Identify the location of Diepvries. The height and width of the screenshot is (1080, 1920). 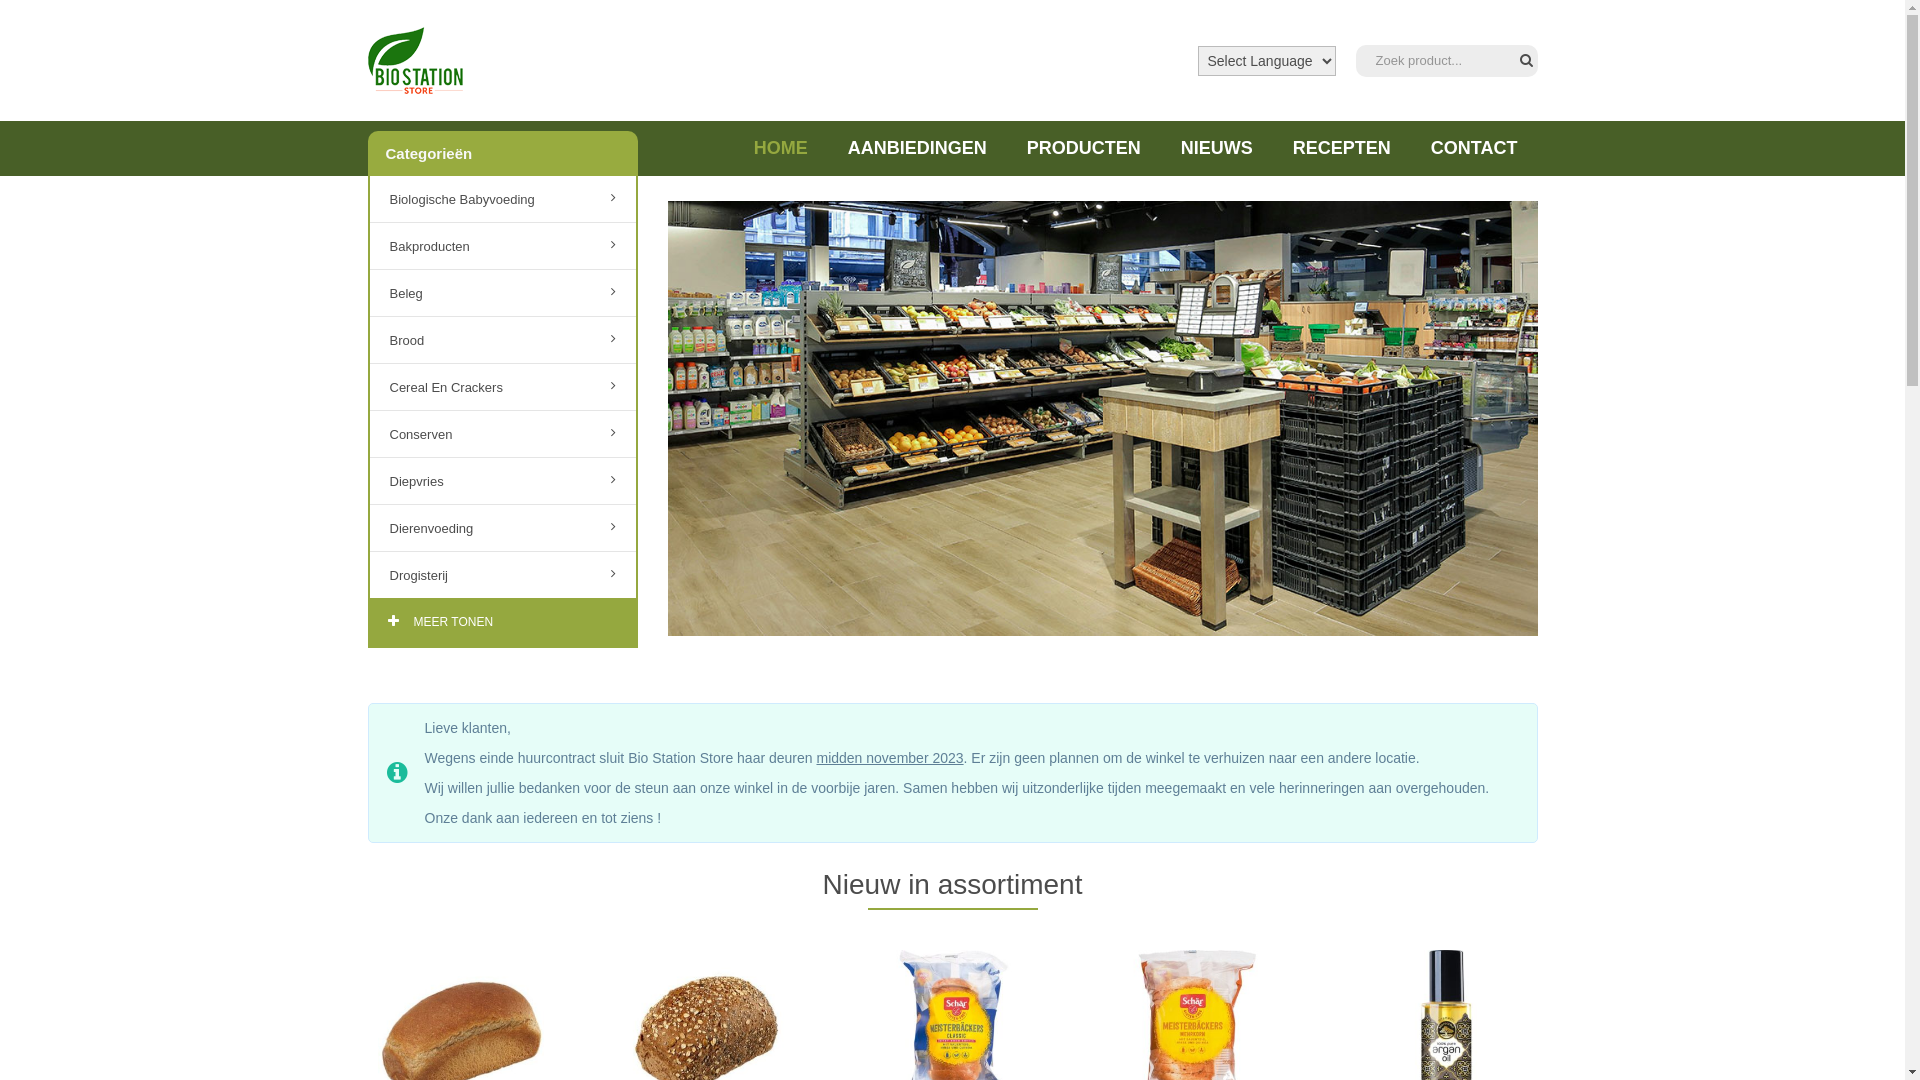
(503, 482).